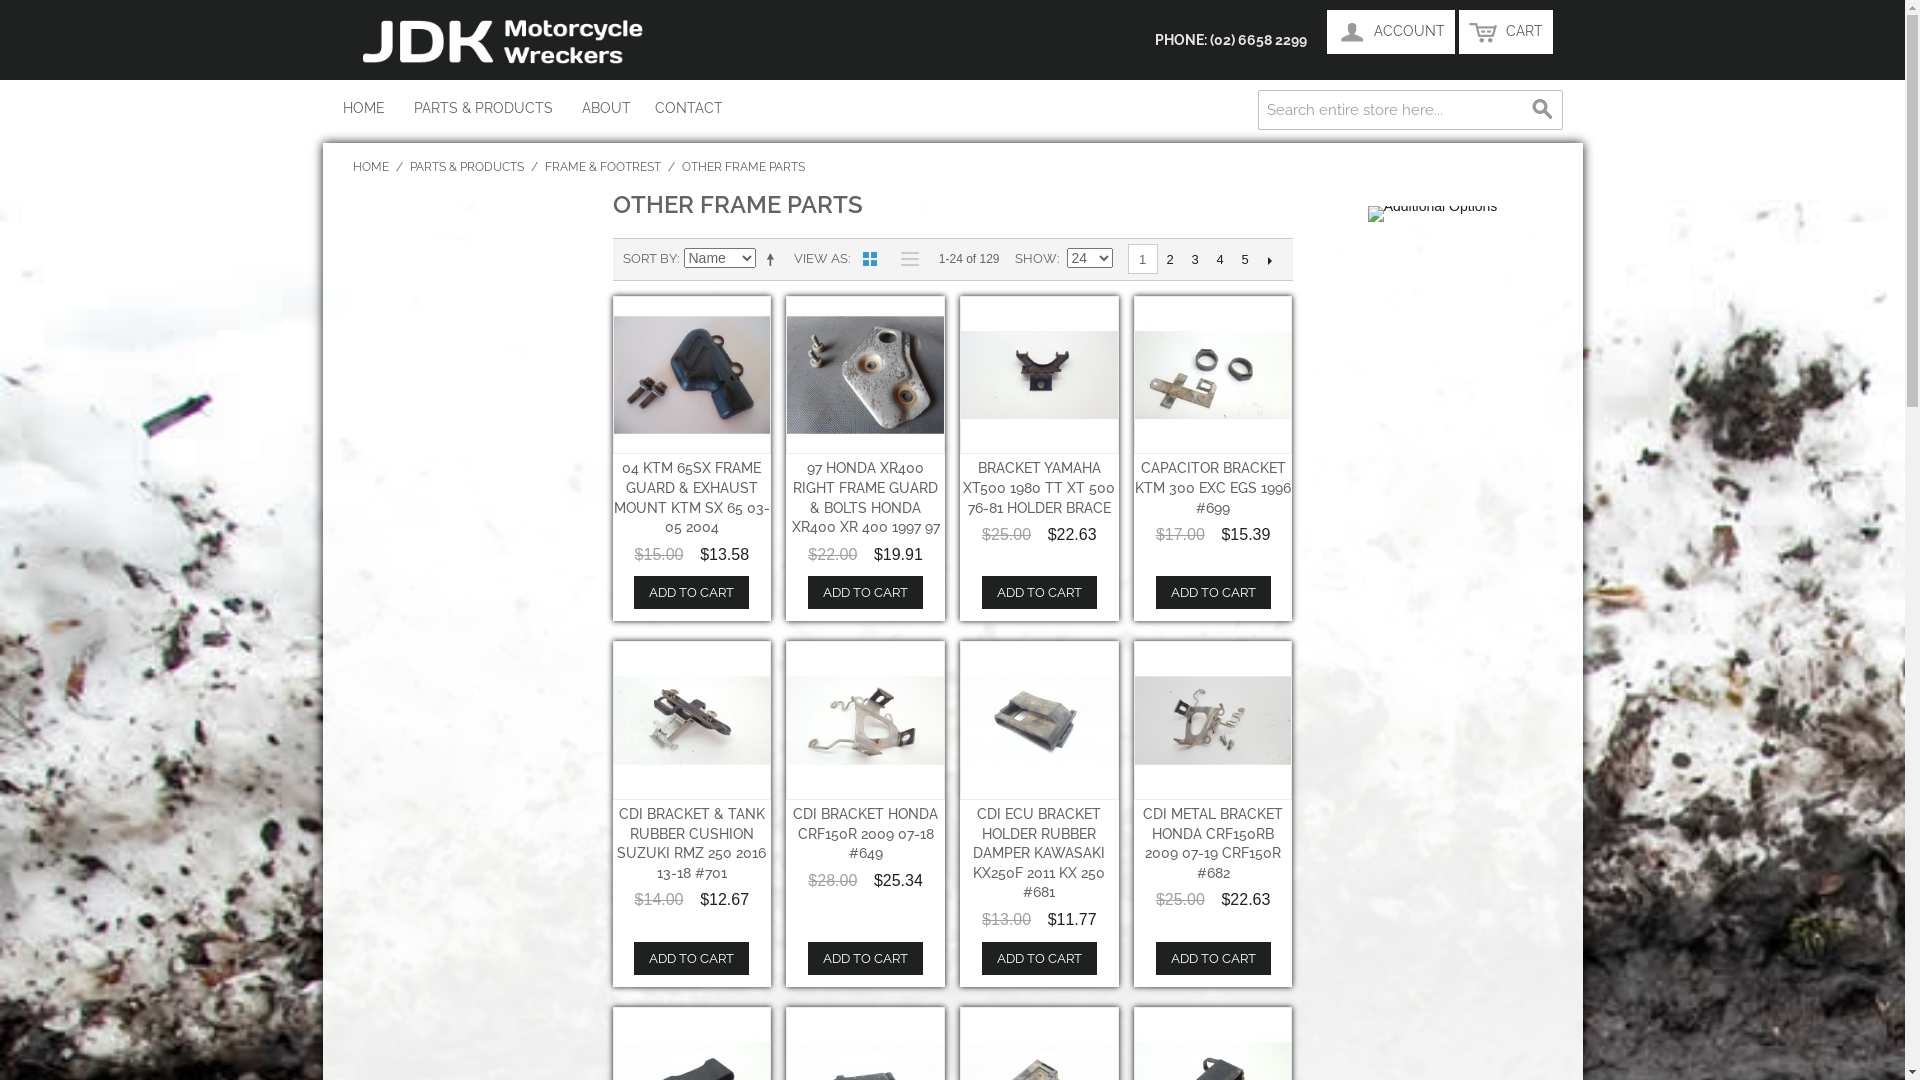 Image resolution: width=1920 pixels, height=1080 pixels. What do you see at coordinates (688, 108) in the screenshot?
I see `CONTACT` at bounding box center [688, 108].